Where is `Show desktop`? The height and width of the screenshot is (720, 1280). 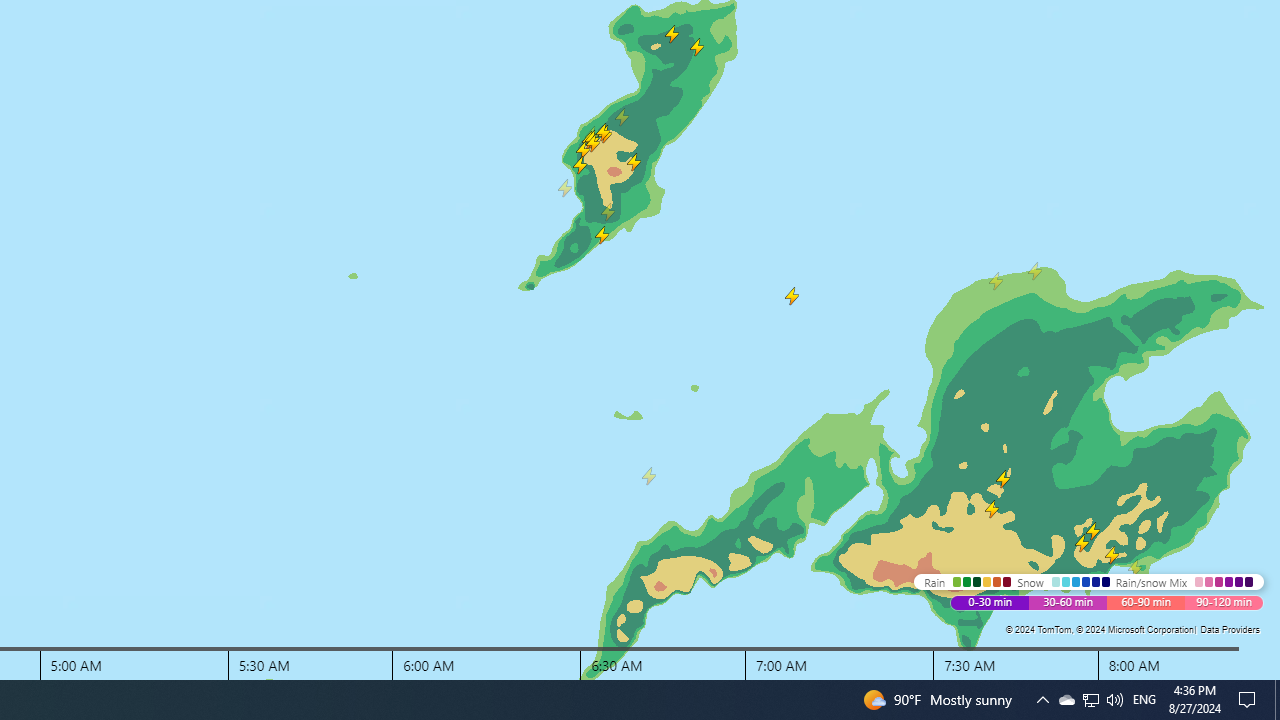
Show desktop is located at coordinates (1277, 700).